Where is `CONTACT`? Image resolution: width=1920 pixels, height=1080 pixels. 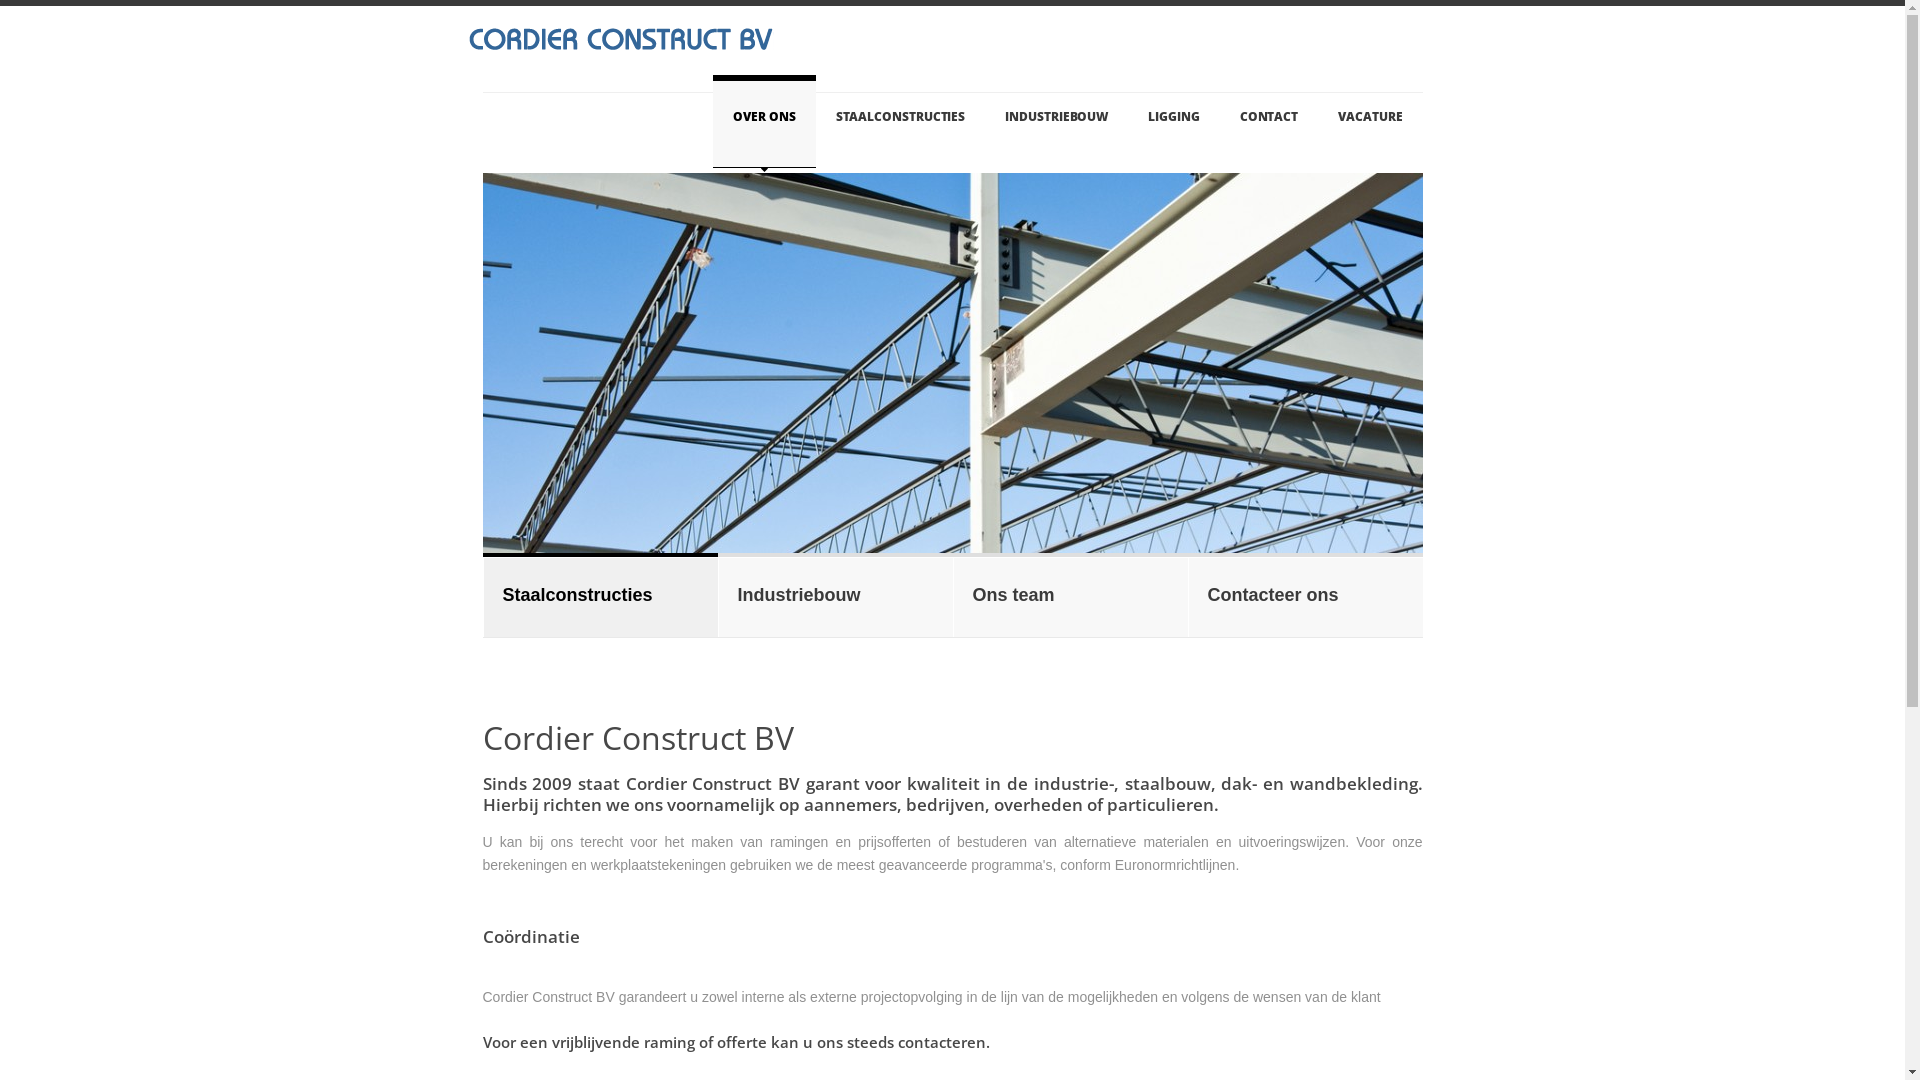 CONTACT is located at coordinates (1269, 122).